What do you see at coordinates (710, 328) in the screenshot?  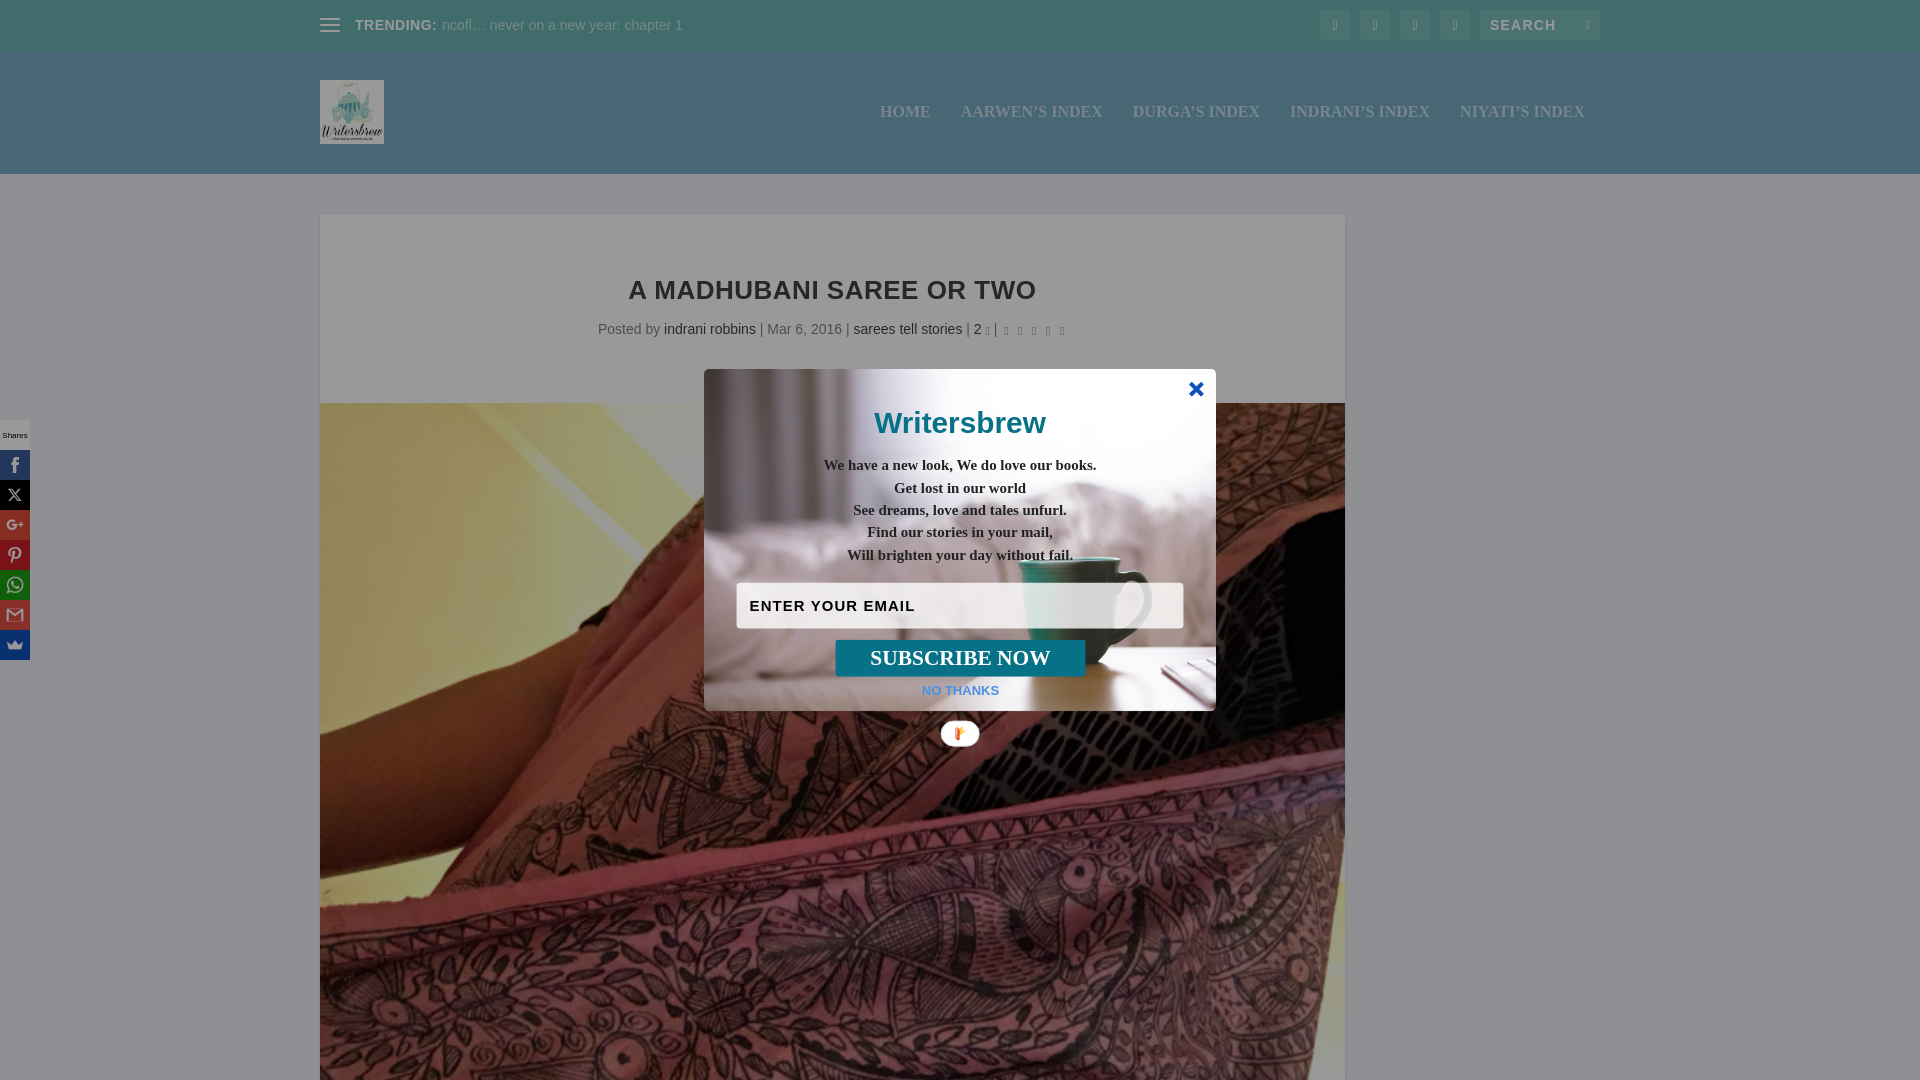 I see `indrani robbins` at bounding box center [710, 328].